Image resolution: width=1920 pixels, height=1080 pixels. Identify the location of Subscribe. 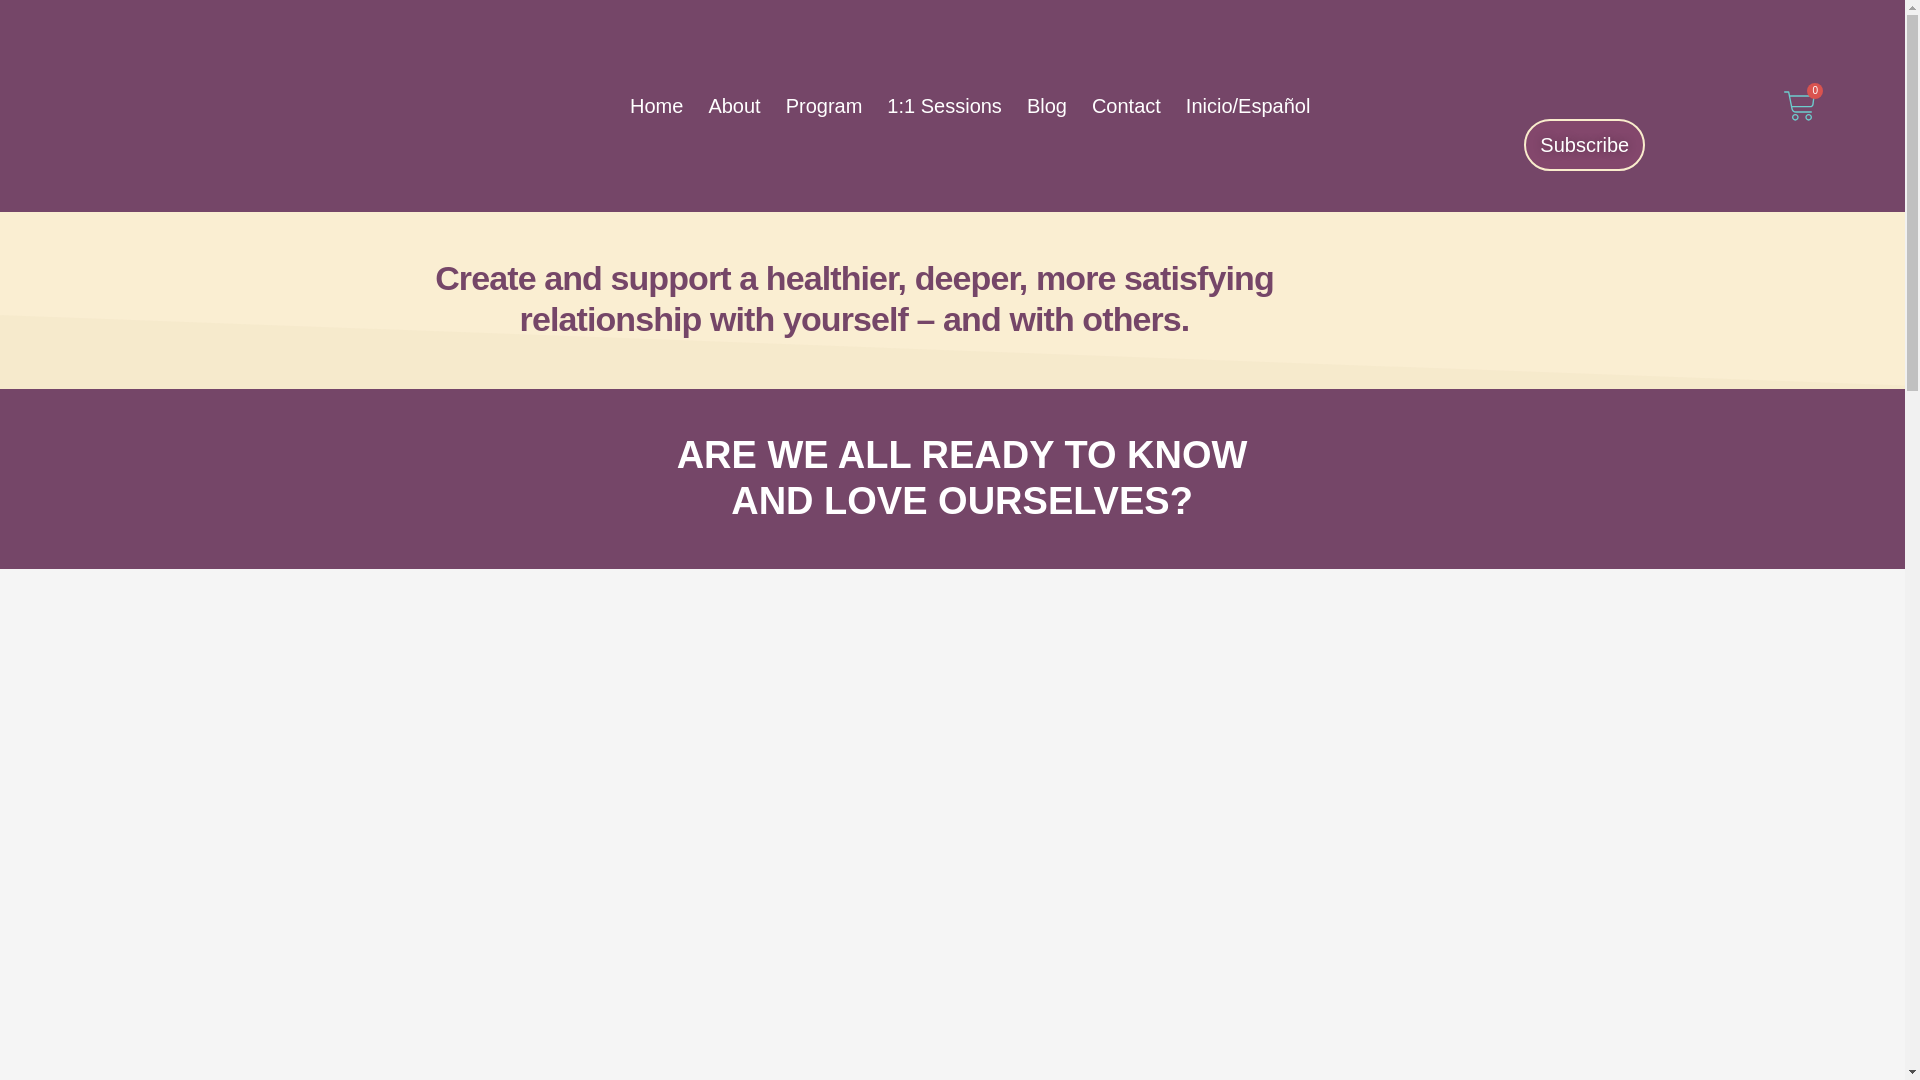
(944, 106).